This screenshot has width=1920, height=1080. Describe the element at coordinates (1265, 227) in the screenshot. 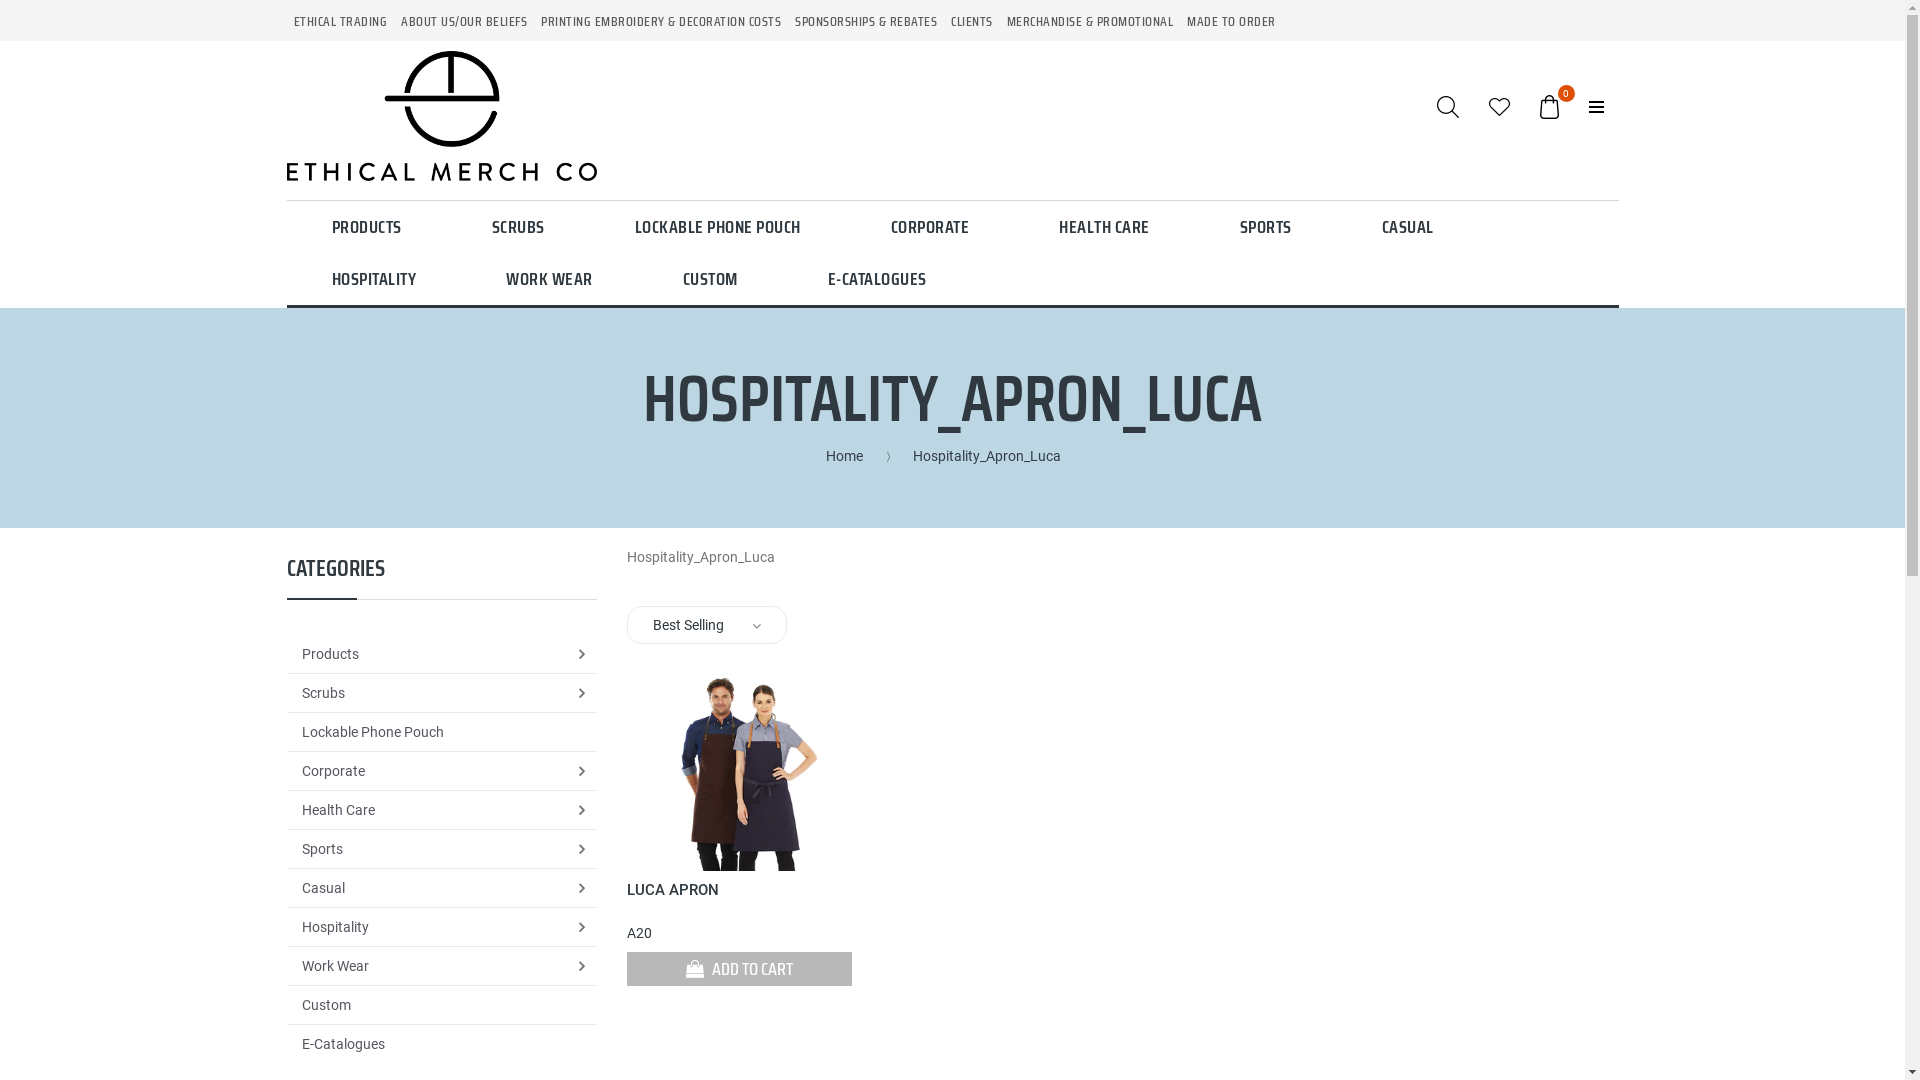

I see `SPORTS` at that location.